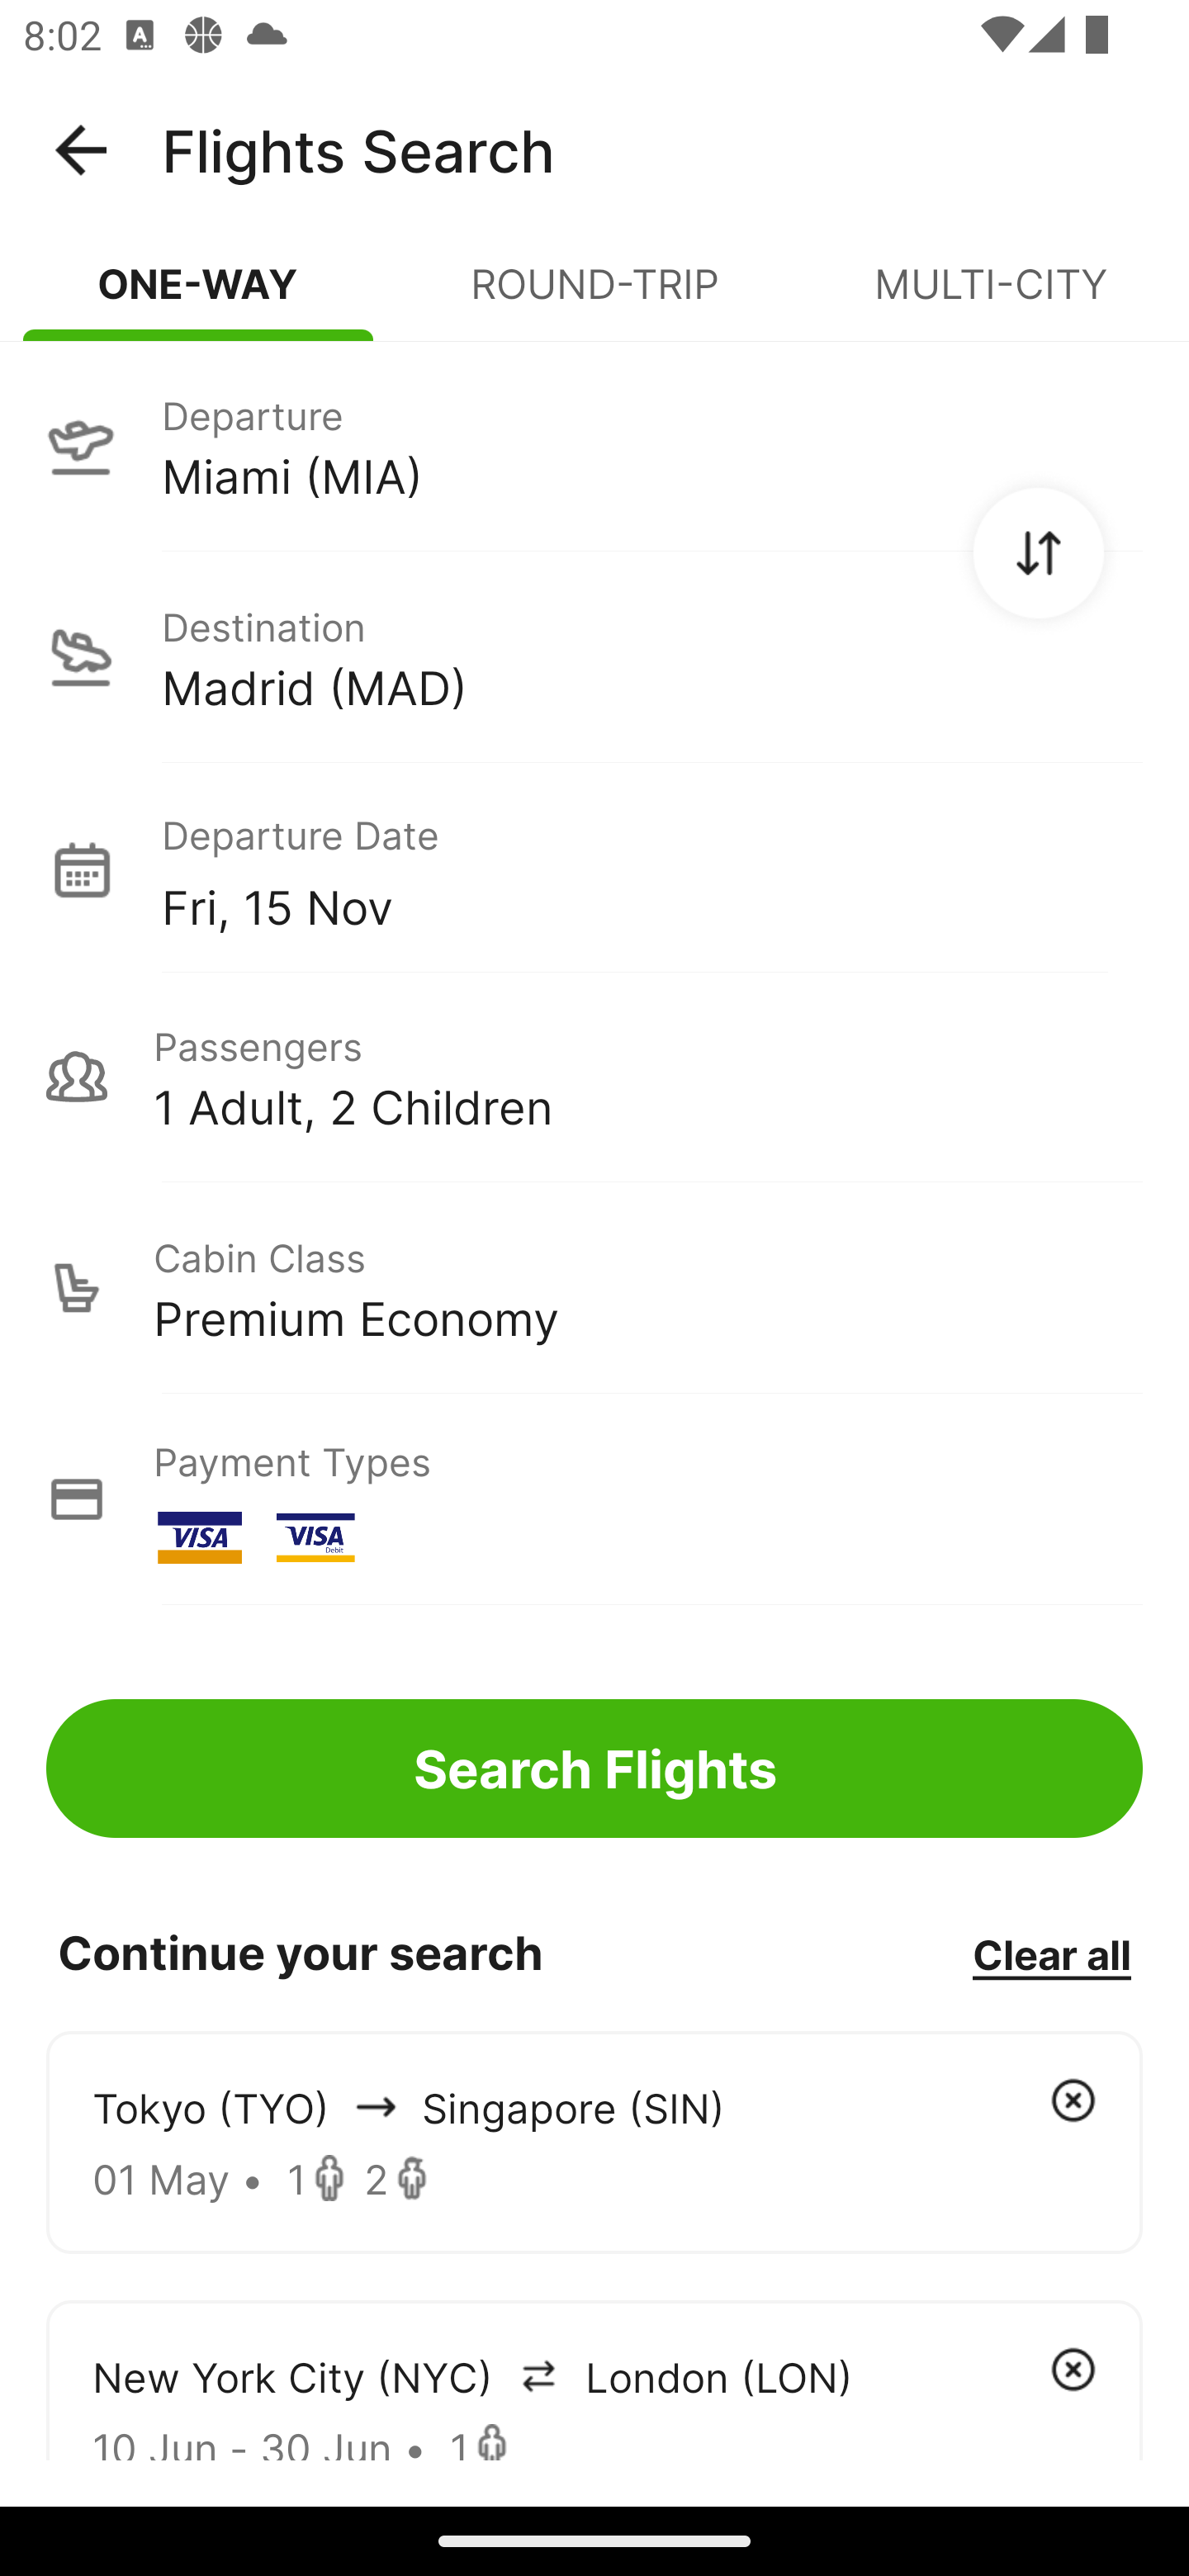  What do you see at coordinates (198, 297) in the screenshot?
I see `ONE-WAY` at bounding box center [198, 297].